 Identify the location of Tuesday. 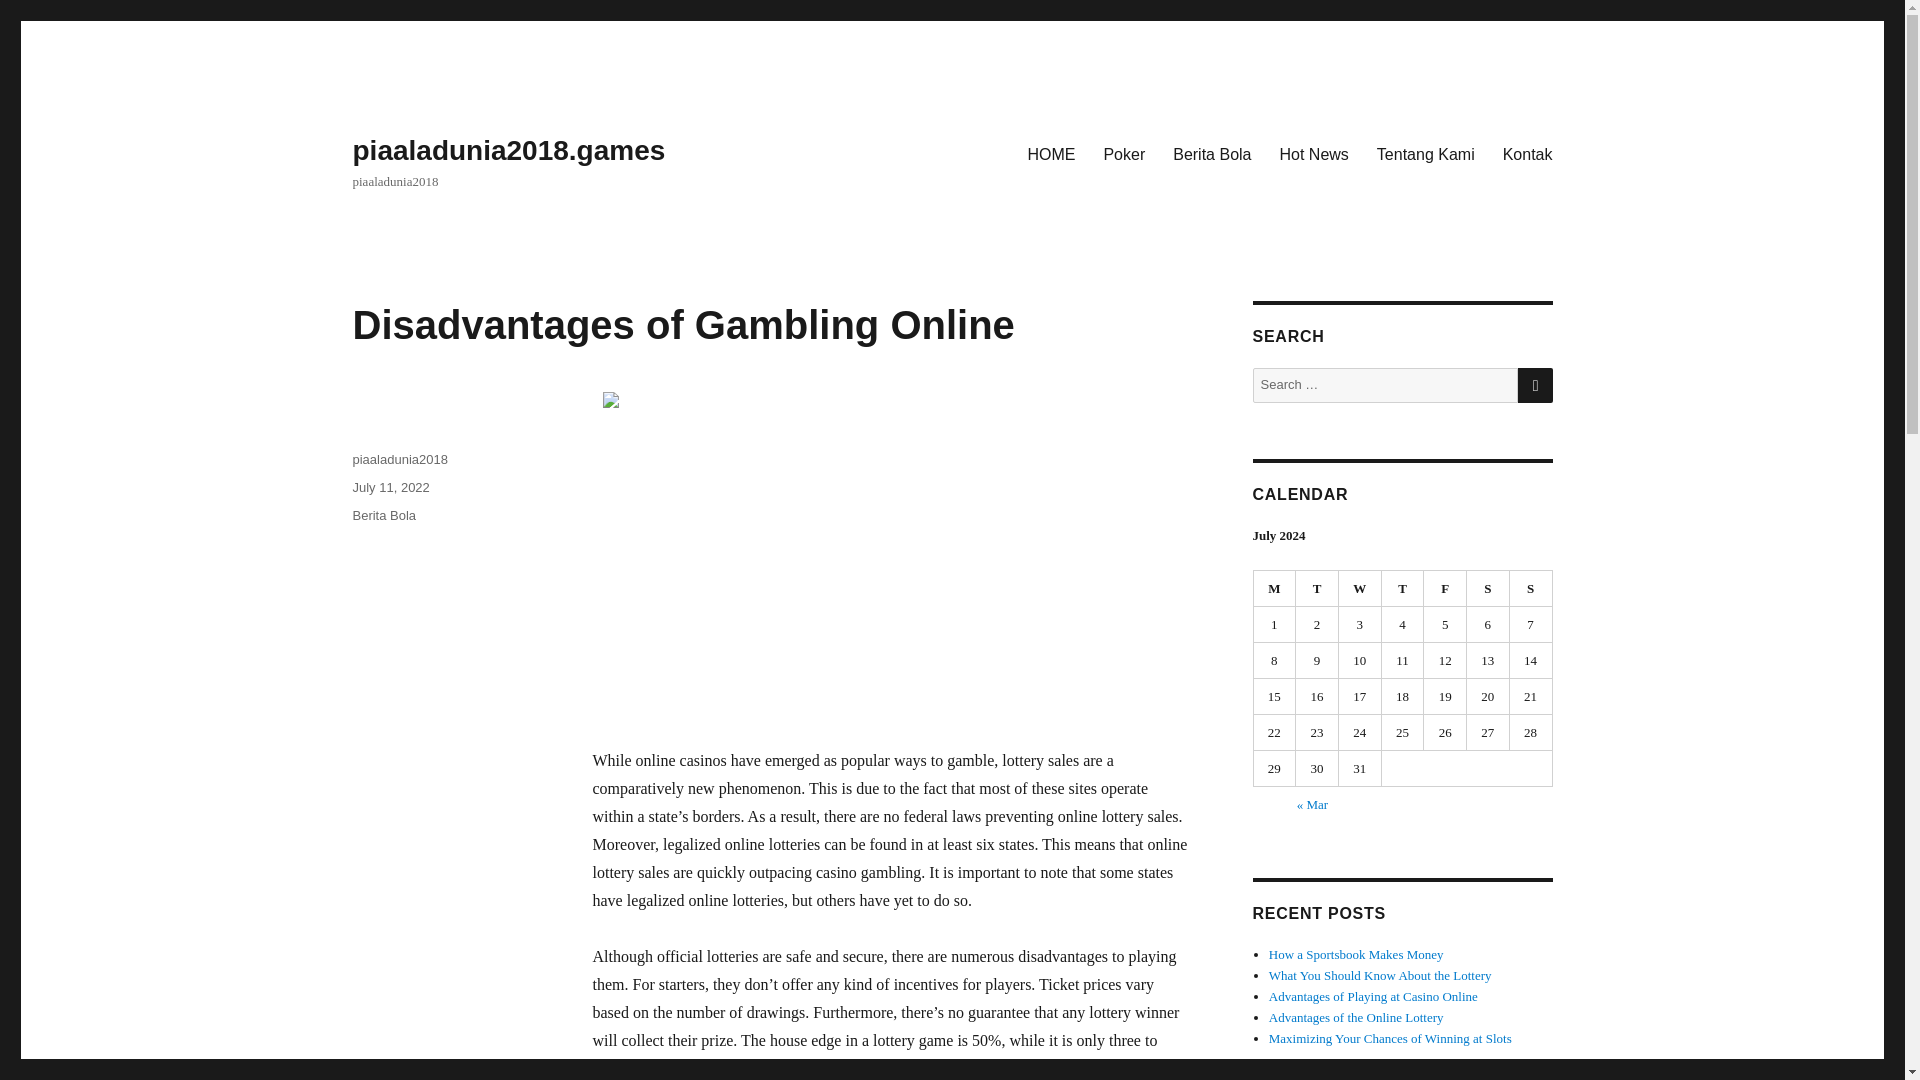
(1317, 588).